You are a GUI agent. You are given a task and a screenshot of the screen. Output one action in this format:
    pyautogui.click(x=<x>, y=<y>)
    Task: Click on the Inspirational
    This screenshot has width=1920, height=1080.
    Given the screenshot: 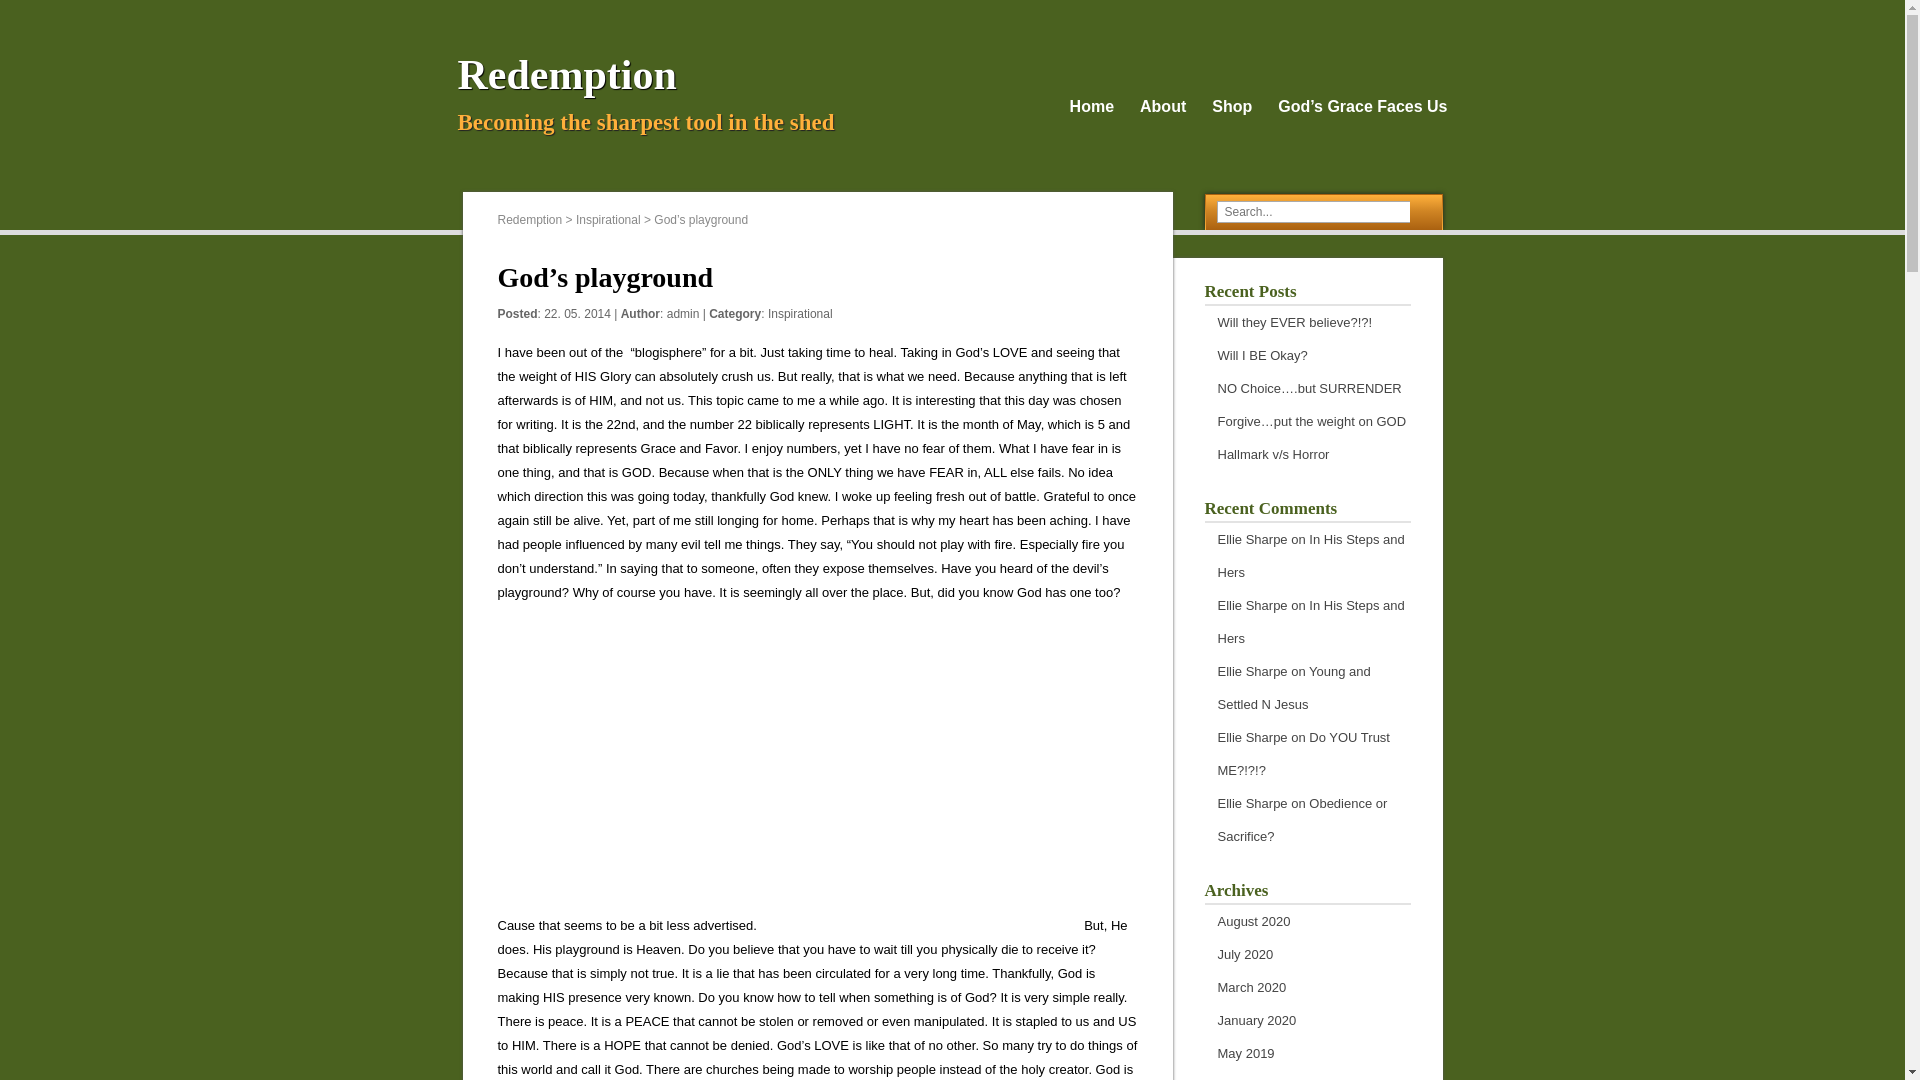 What is the action you would take?
    pyautogui.click(x=800, y=313)
    